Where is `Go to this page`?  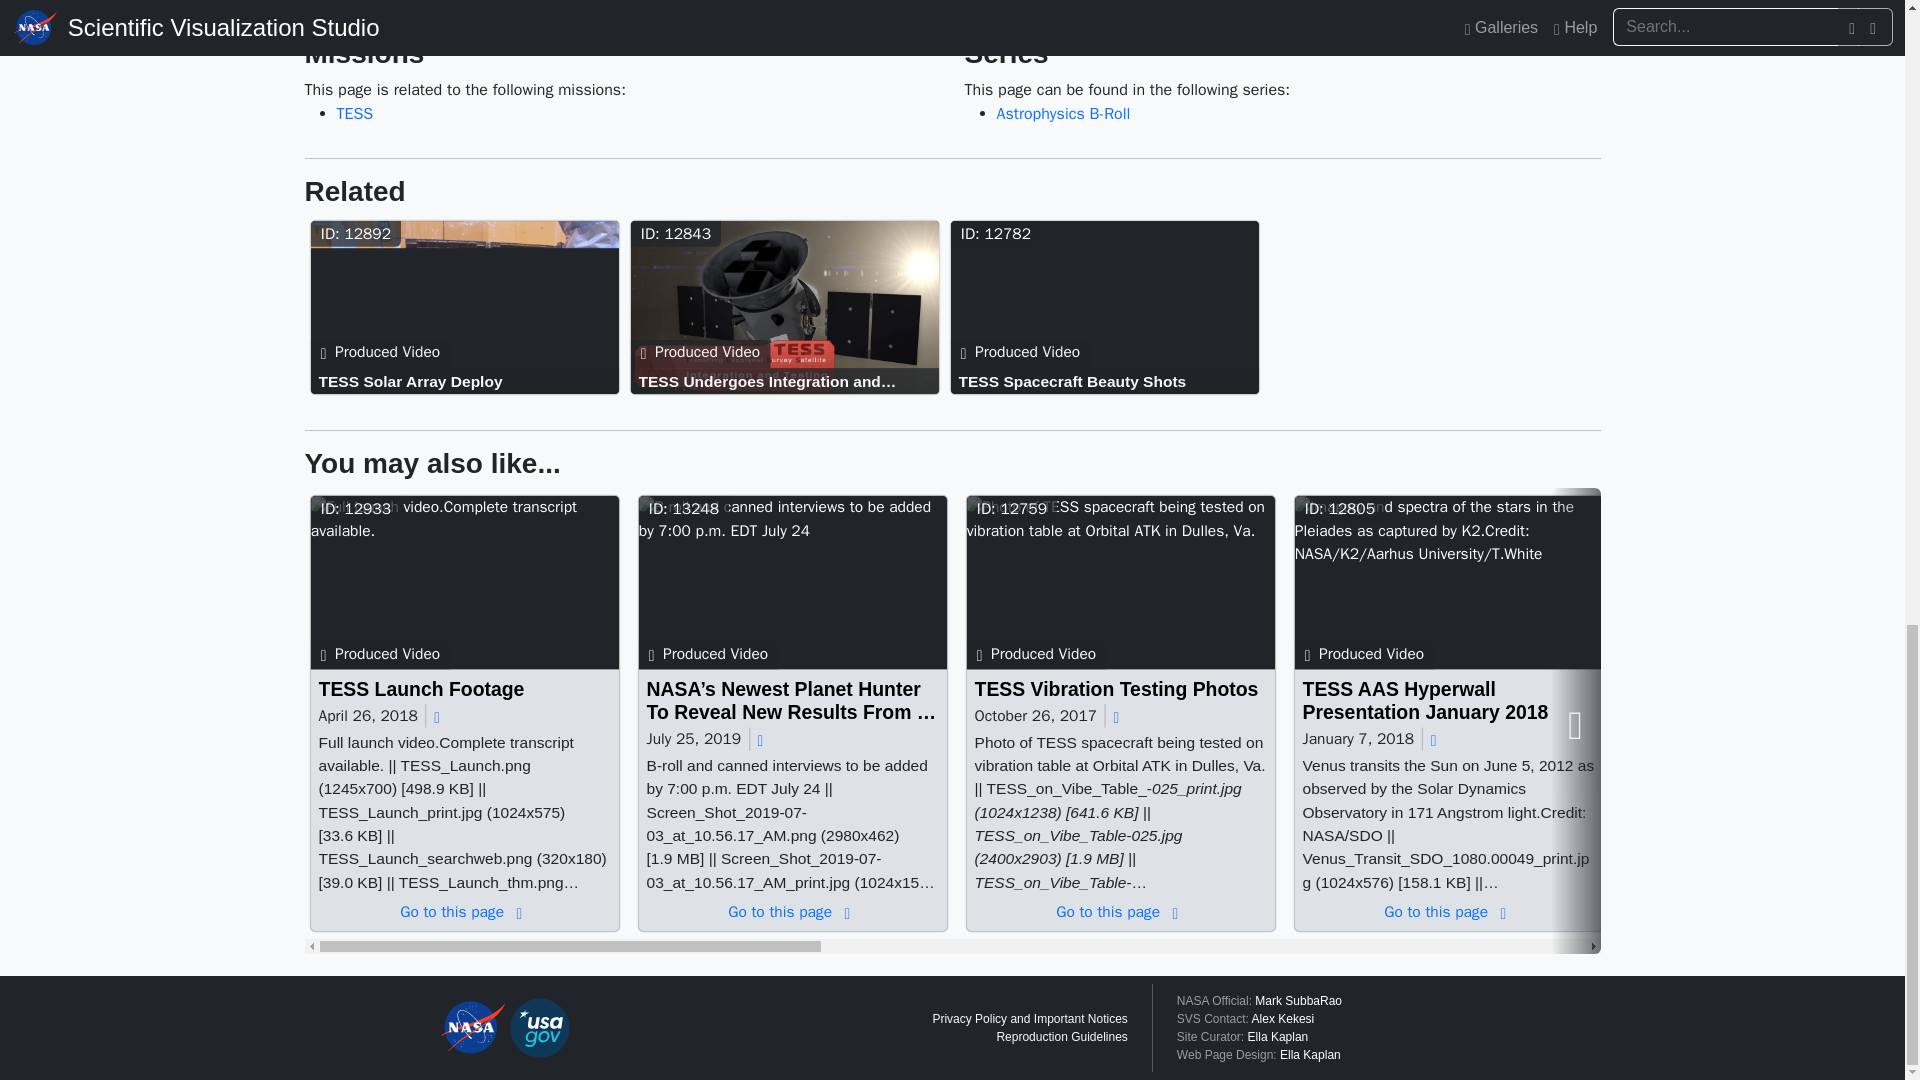 Go to this page is located at coordinates (469, 912).